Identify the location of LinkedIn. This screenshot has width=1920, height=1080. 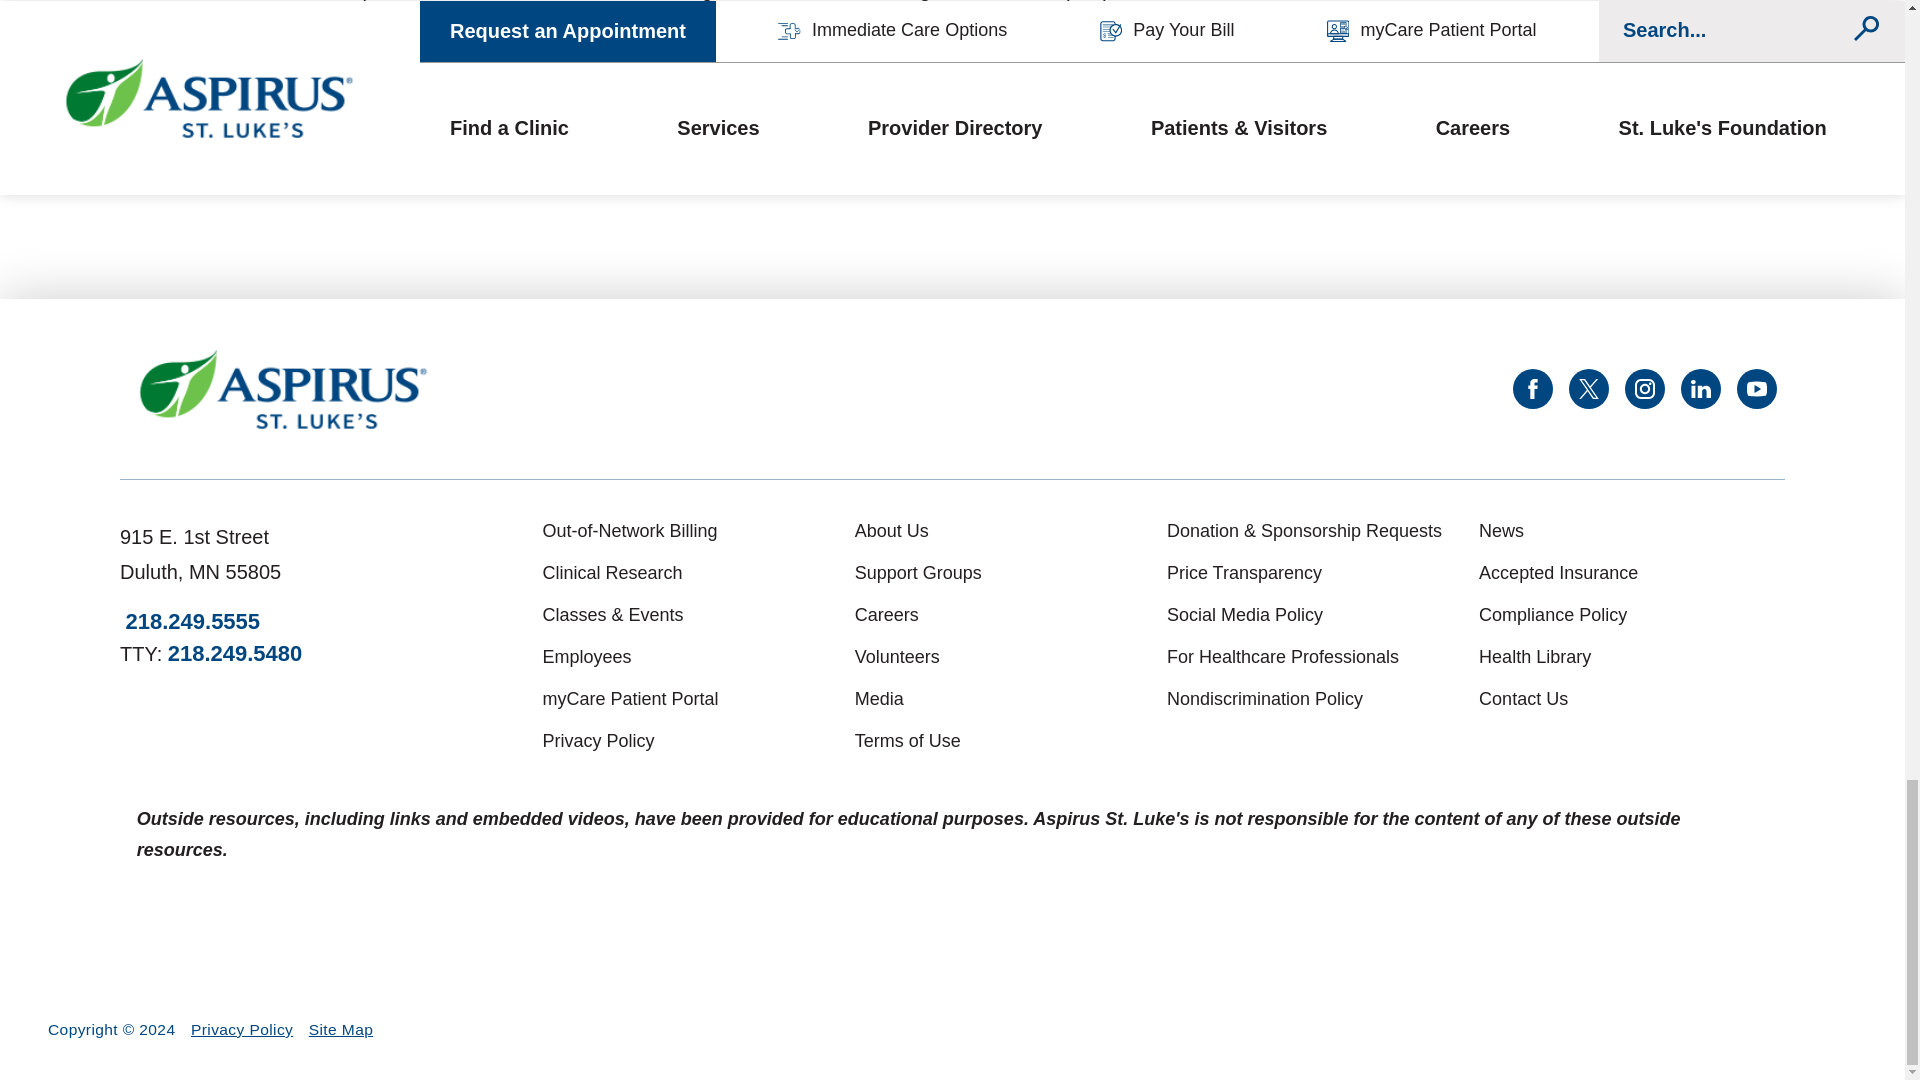
(1700, 389).